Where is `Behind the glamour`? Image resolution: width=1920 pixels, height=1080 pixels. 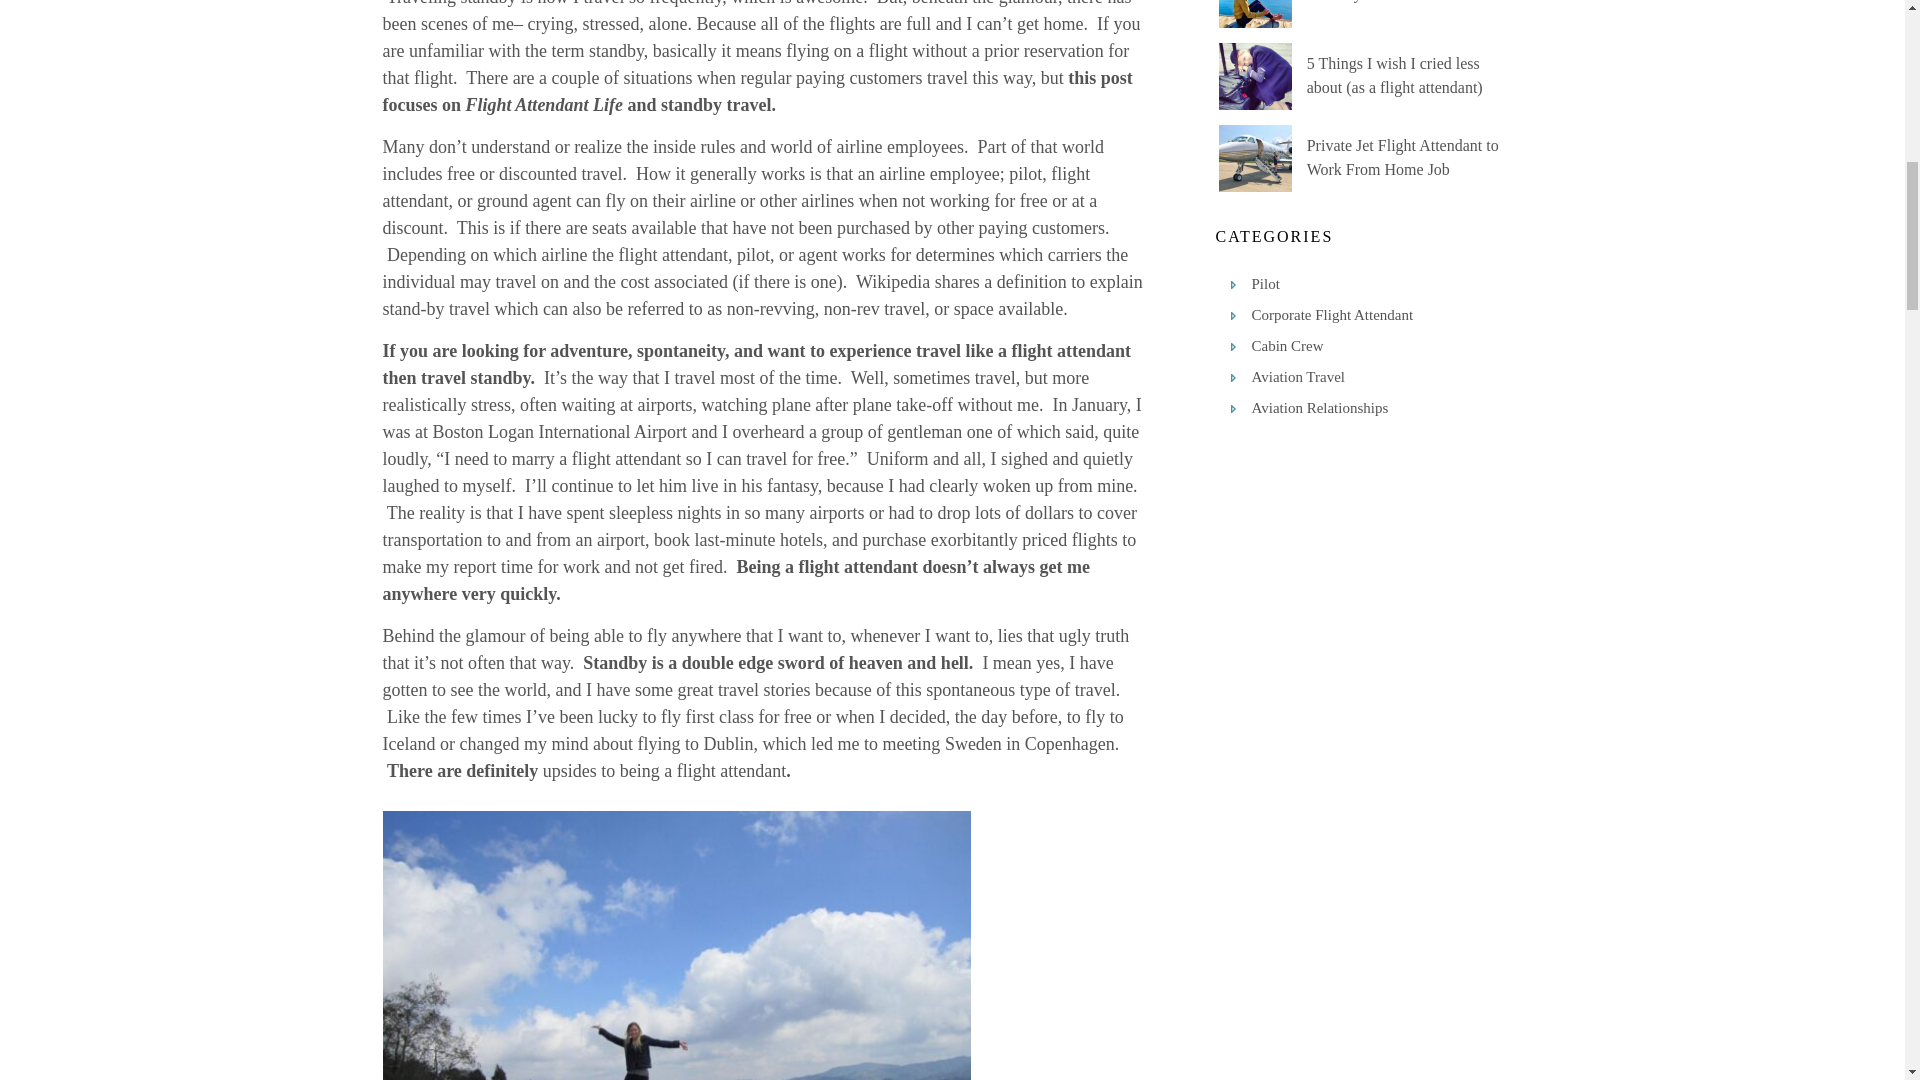 Behind the glamour is located at coordinates (453, 636).